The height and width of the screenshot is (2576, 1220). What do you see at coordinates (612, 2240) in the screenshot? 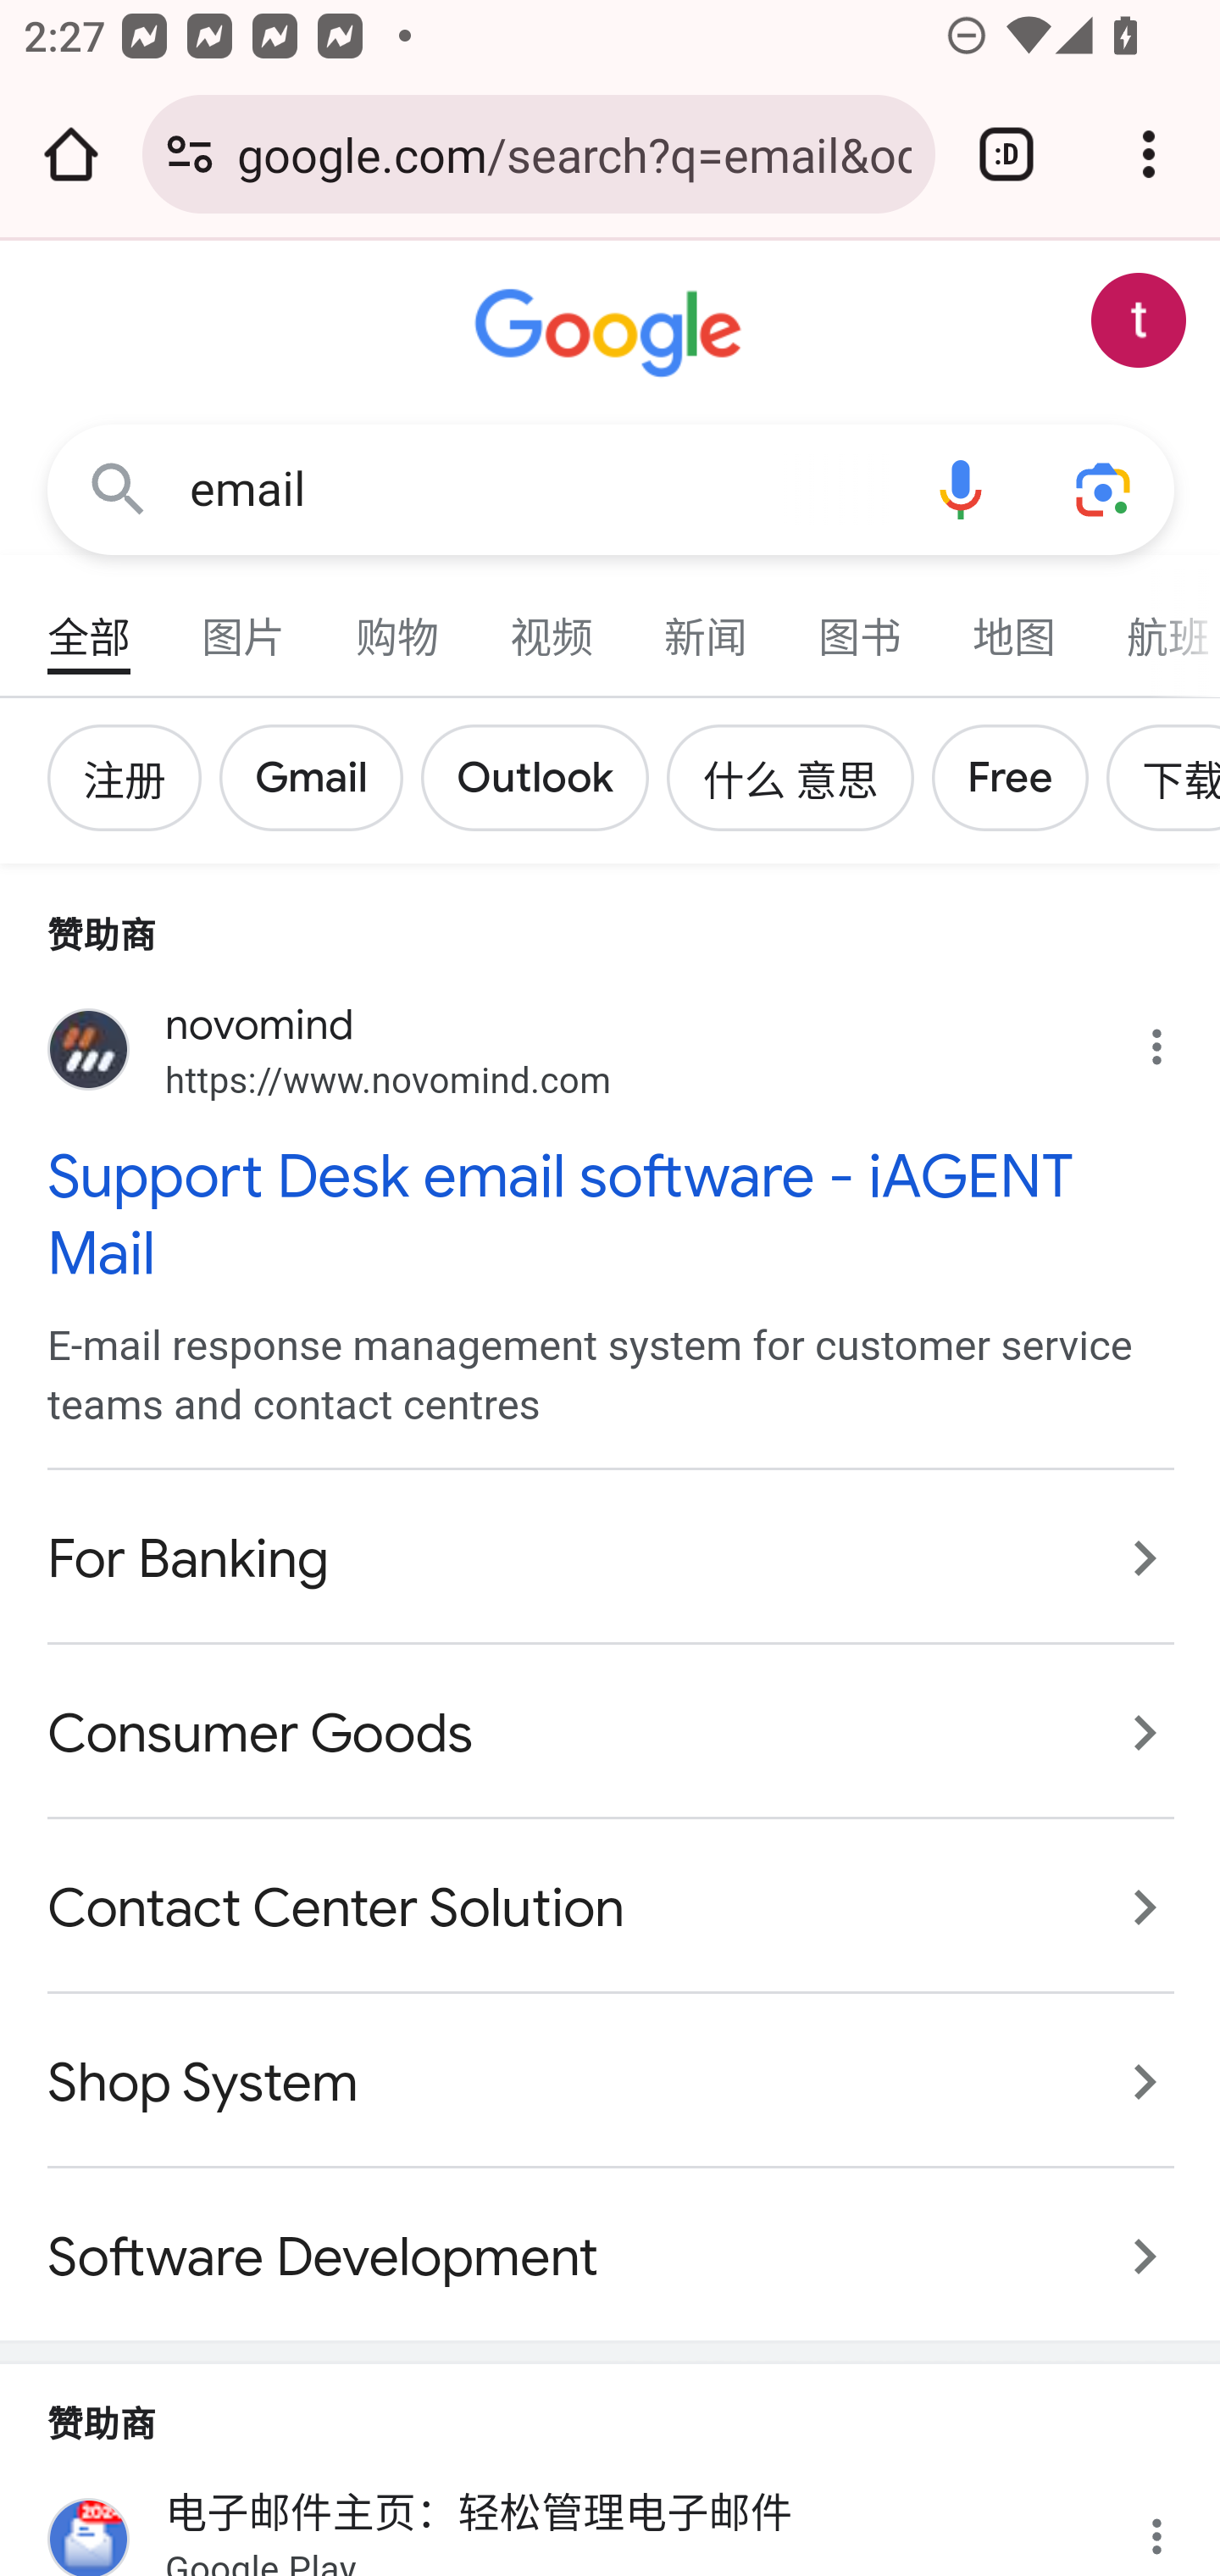
I see `Software Development` at bounding box center [612, 2240].